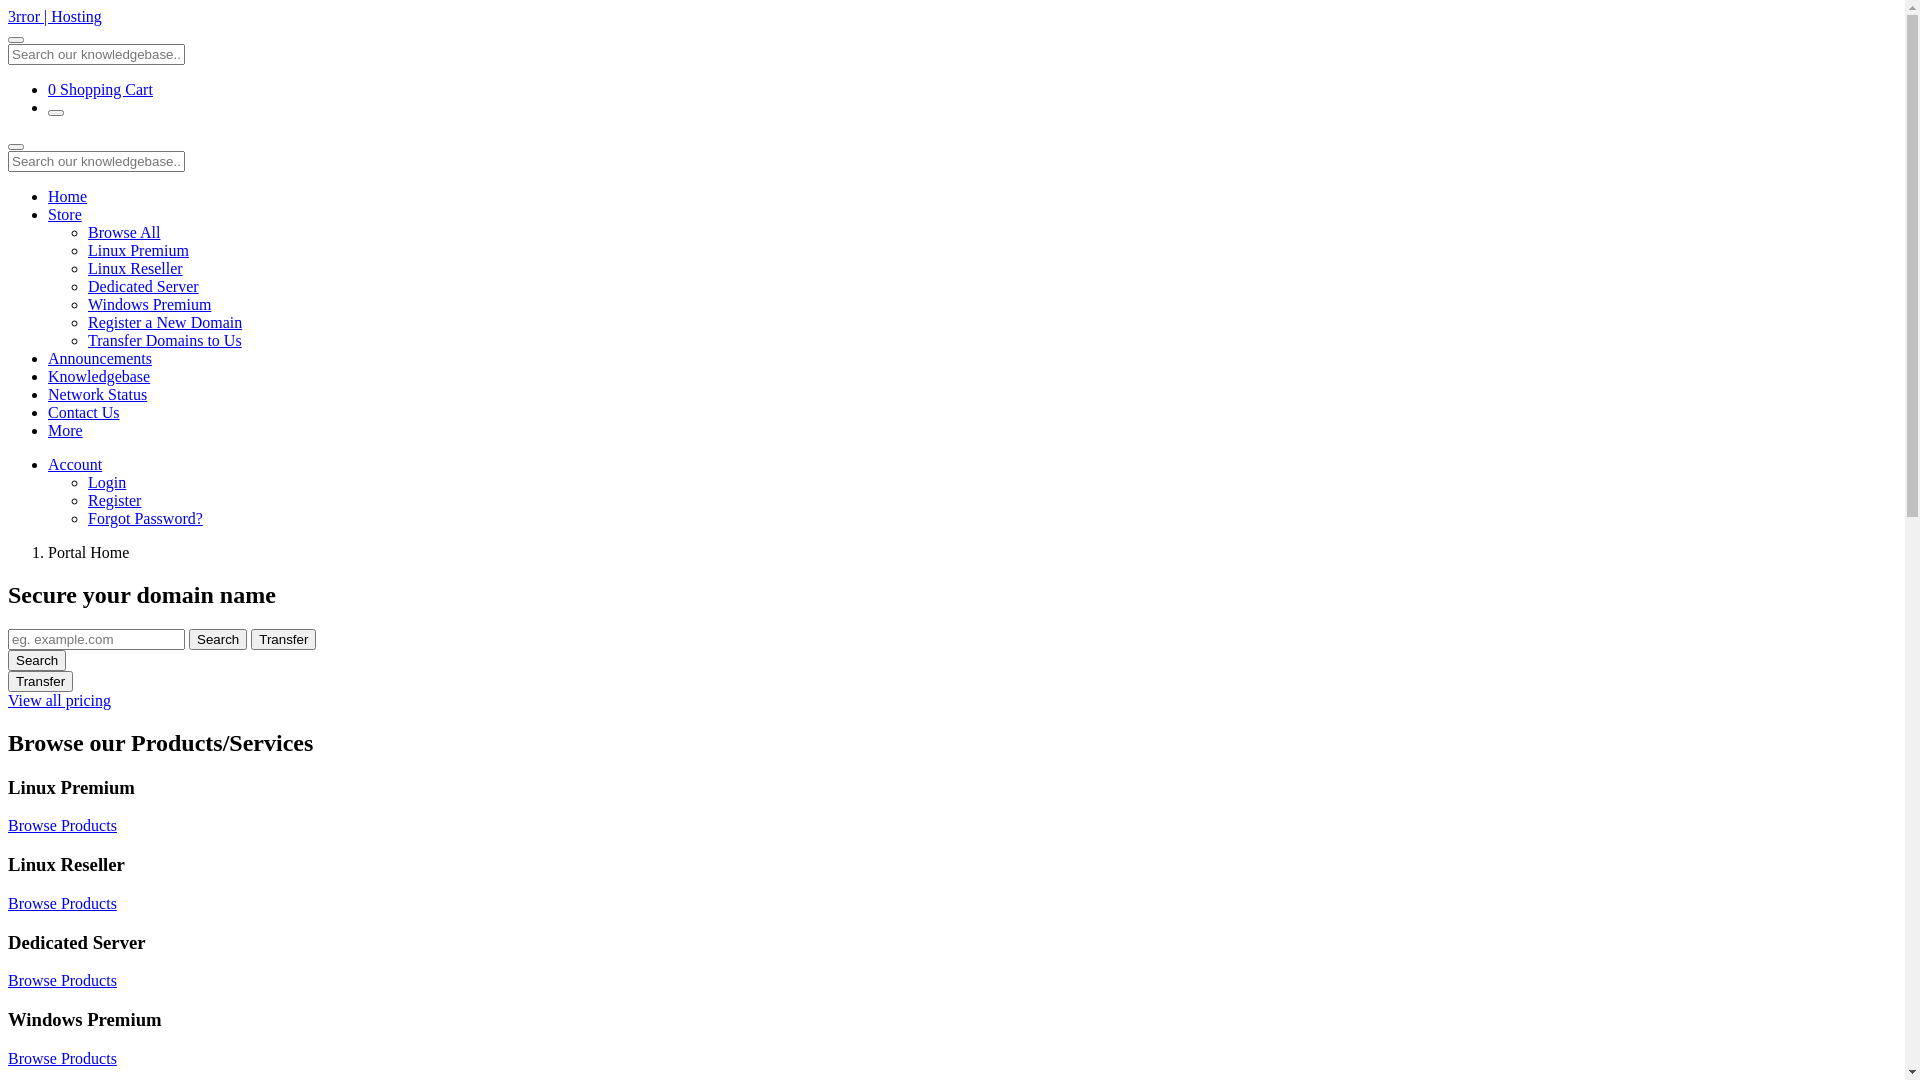  Describe the element at coordinates (146, 518) in the screenshot. I see `Forgot Password?` at that location.